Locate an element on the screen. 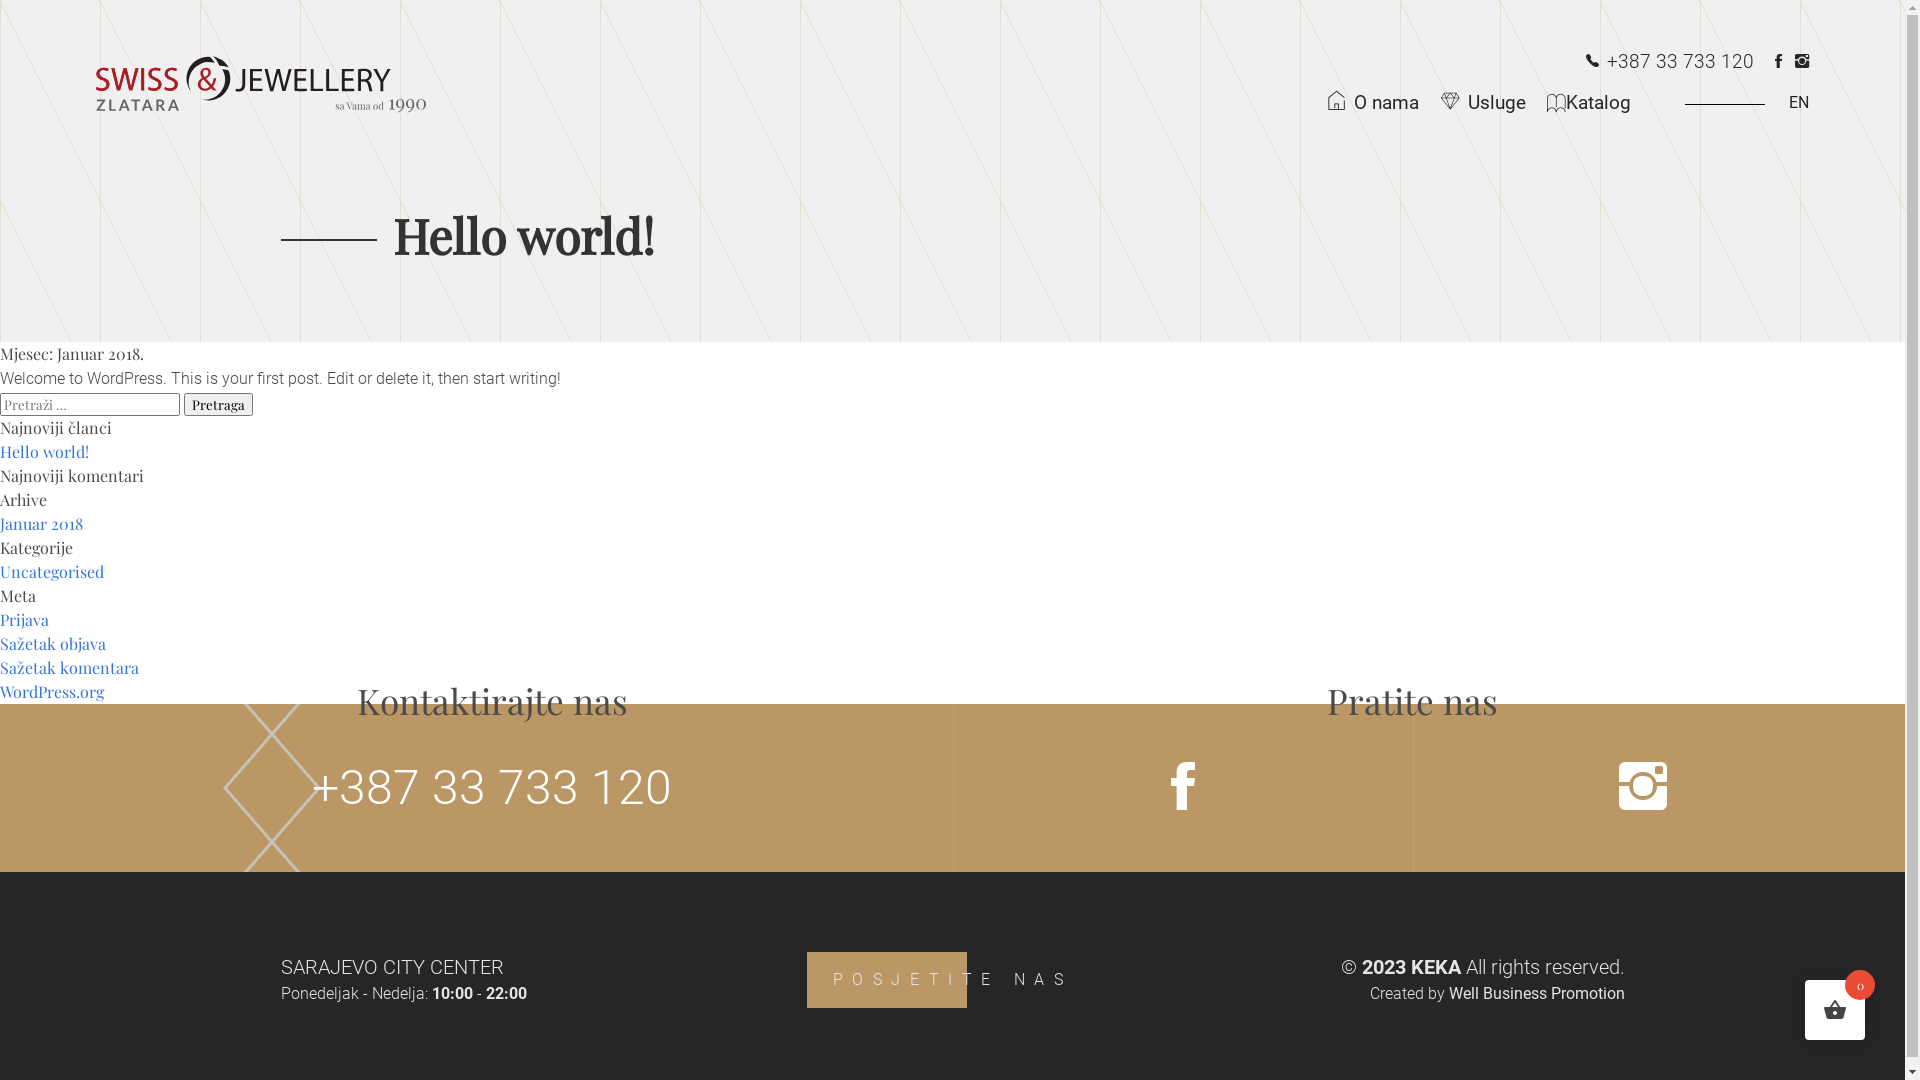 This screenshot has width=1920, height=1080. Well Business Promotion is located at coordinates (1536, 994).